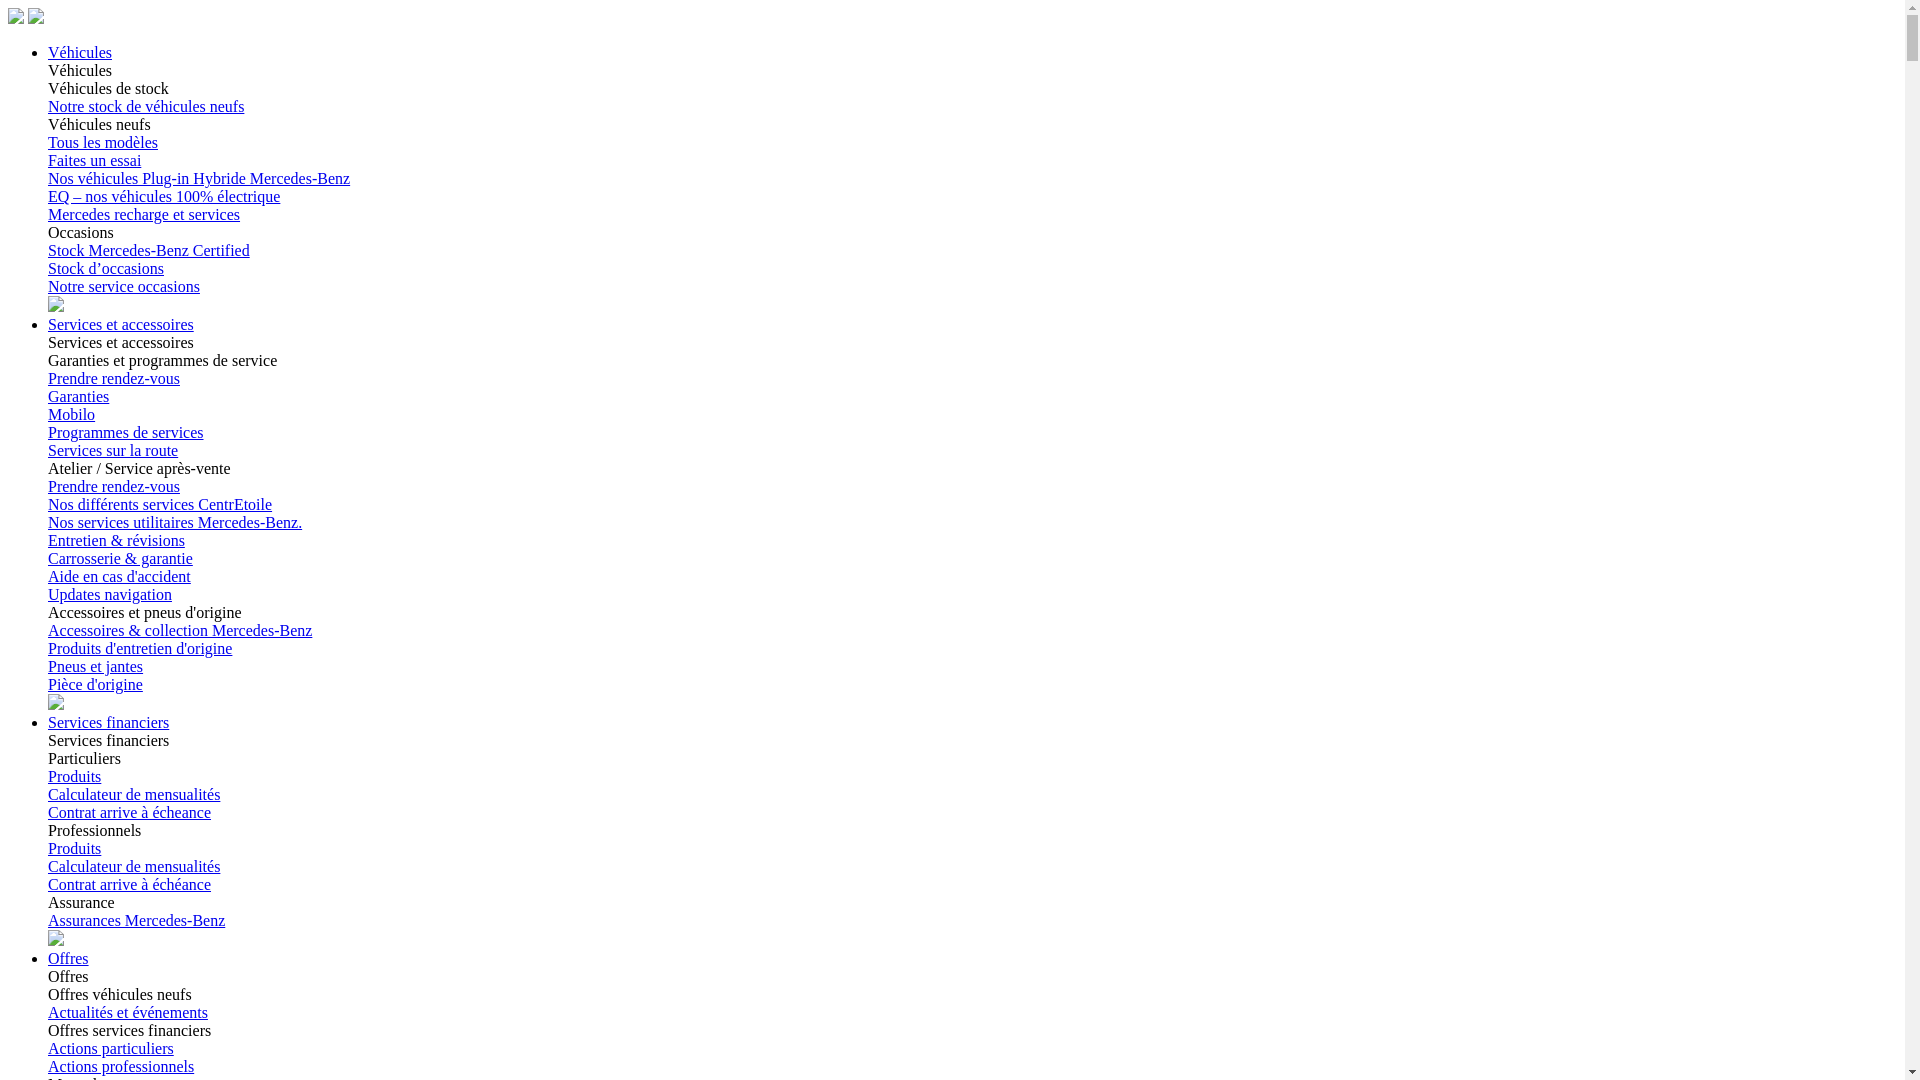  What do you see at coordinates (111, 1048) in the screenshot?
I see `Actions particuliers` at bounding box center [111, 1048].